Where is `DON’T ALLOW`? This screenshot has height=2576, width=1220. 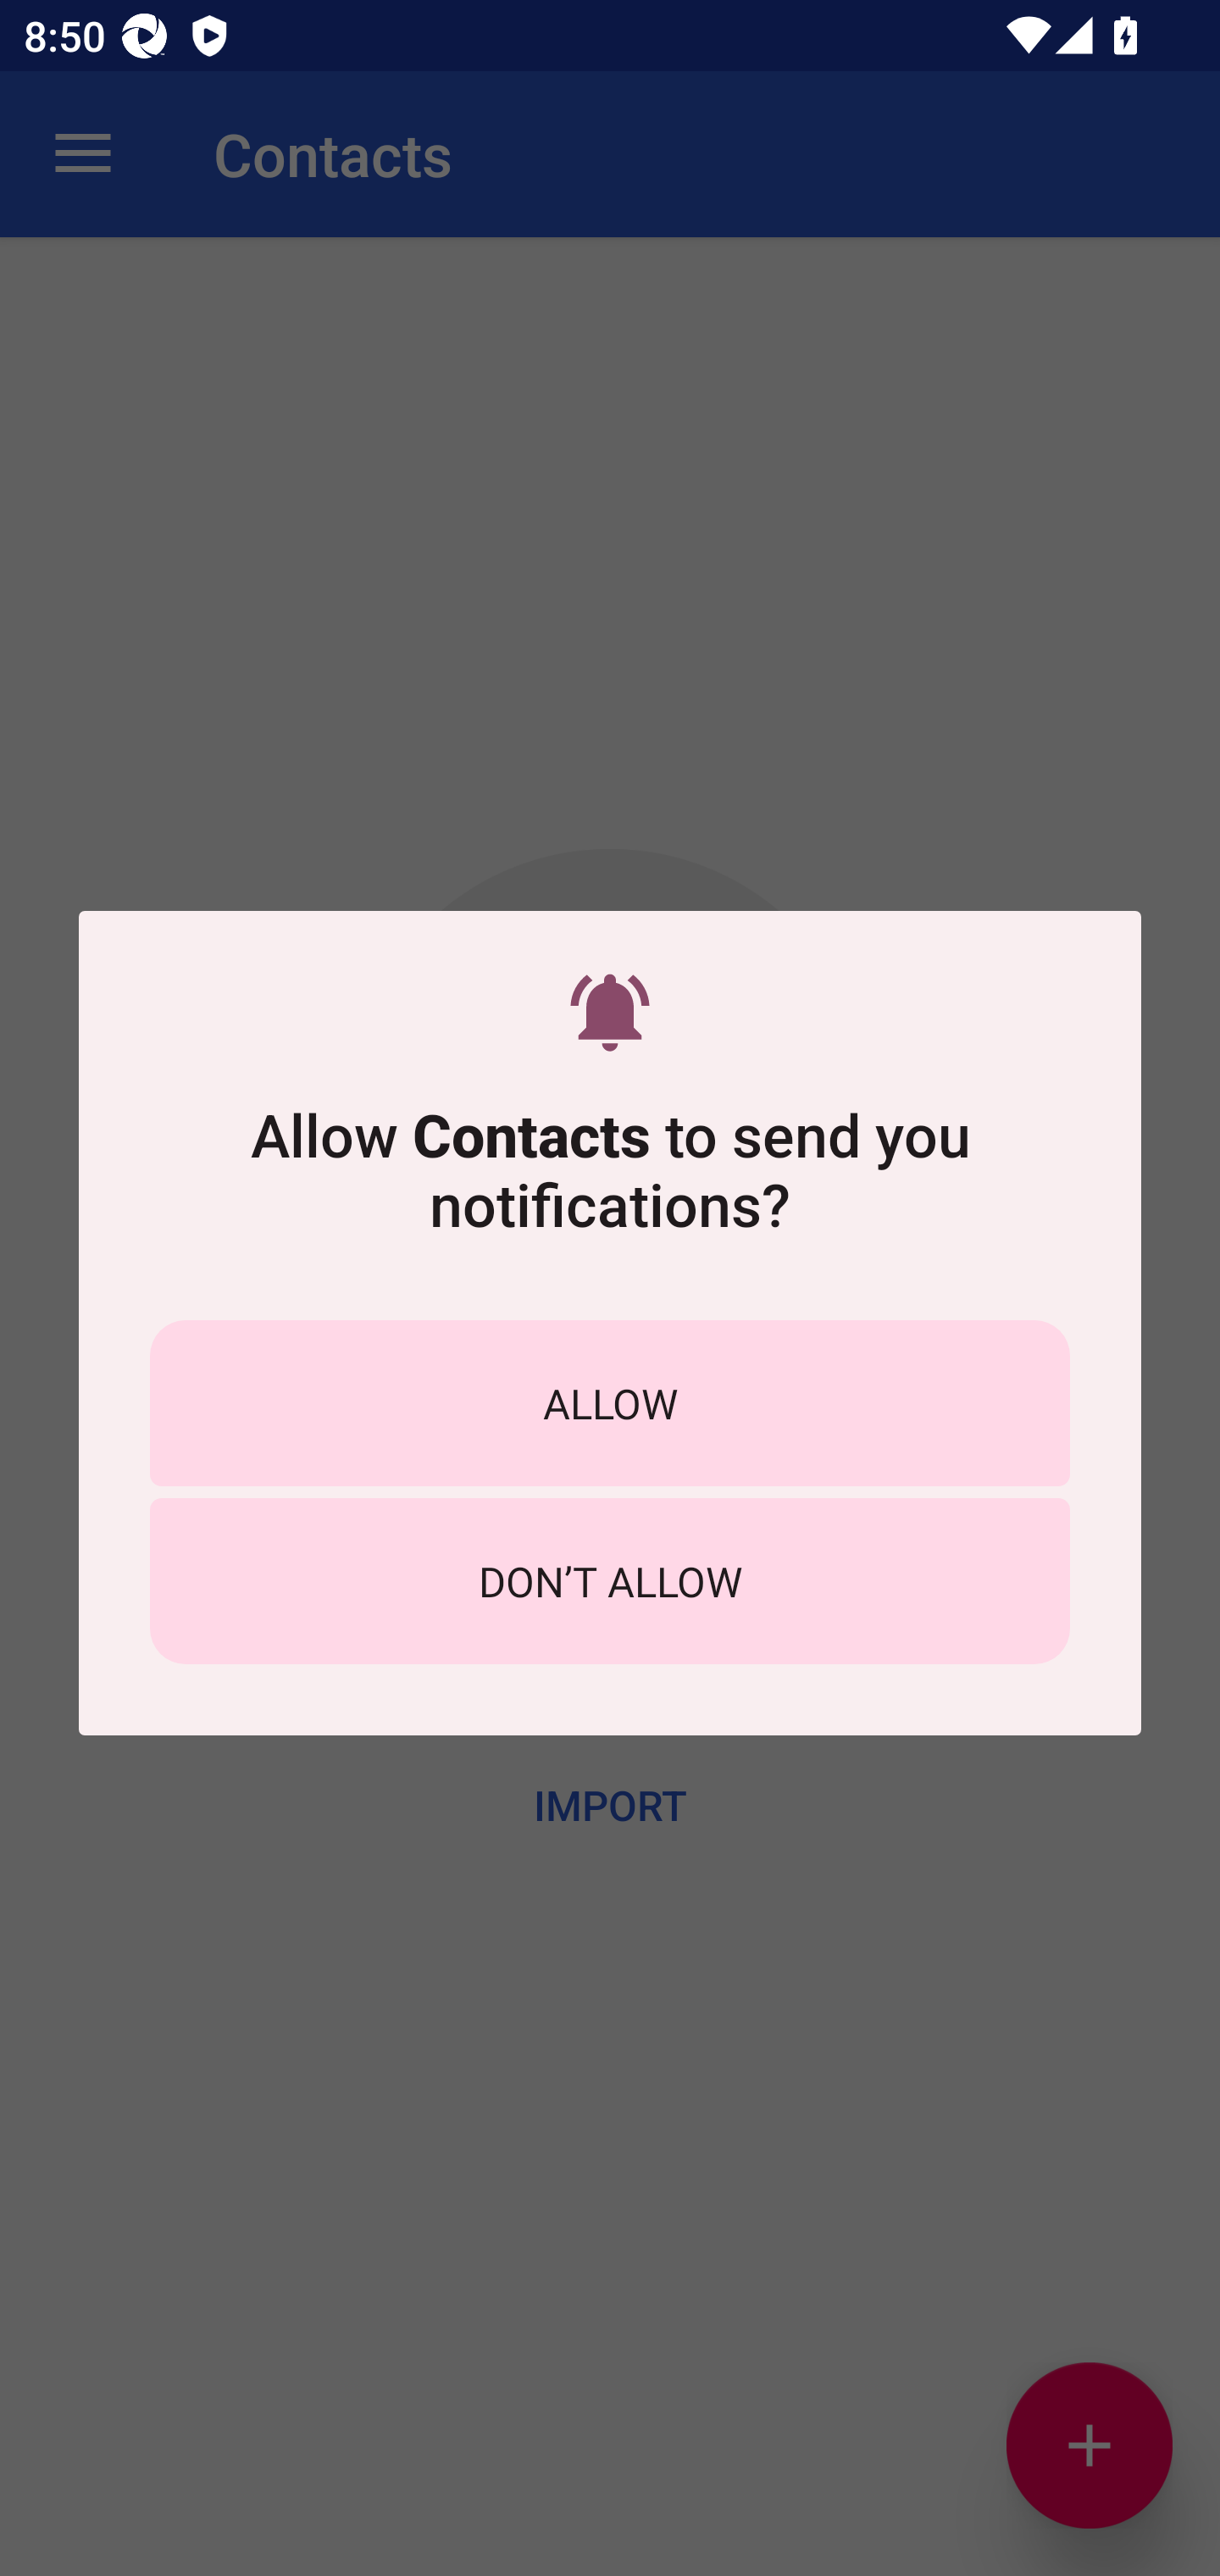 DON’T ALLOW is located at coordinates (610, 1581).